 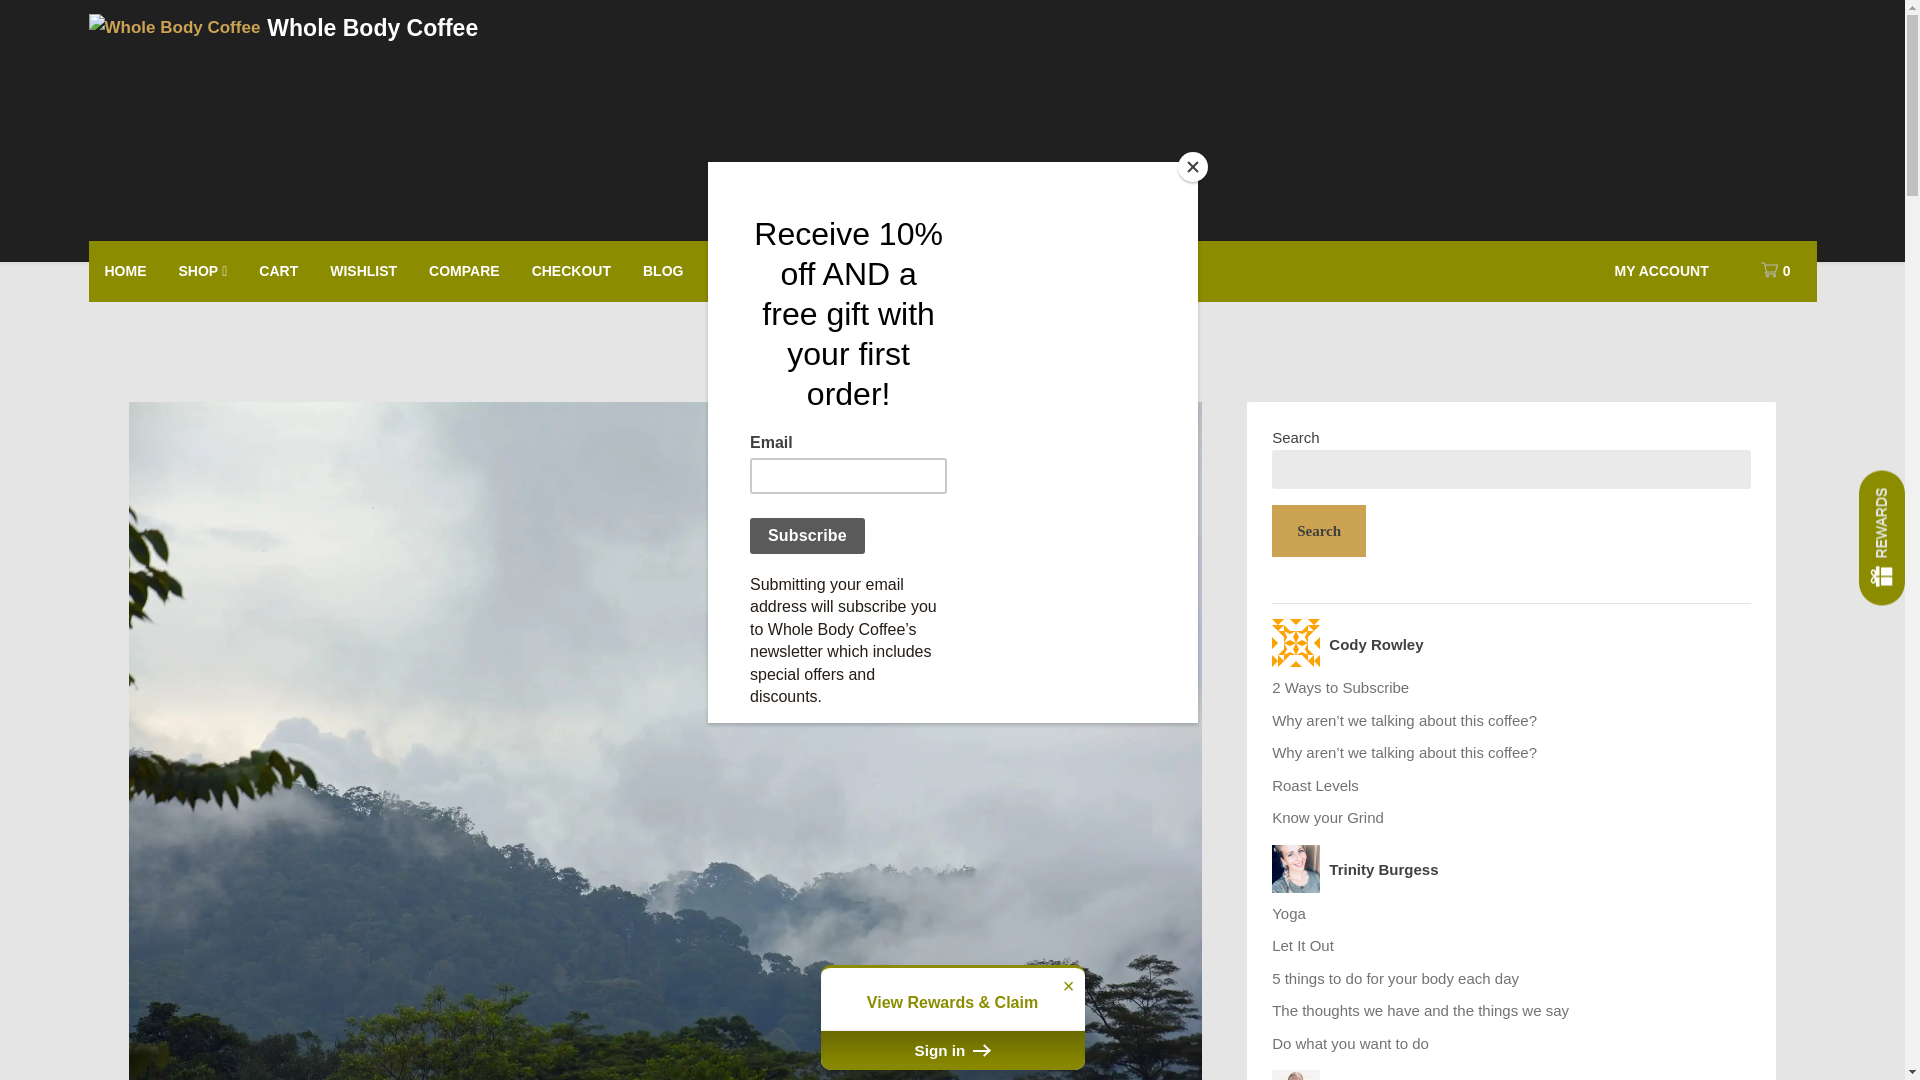 What do you see at coordinates (662, 270) in the screenshot?
I see `BLOG` at bounding box center [662, 270].